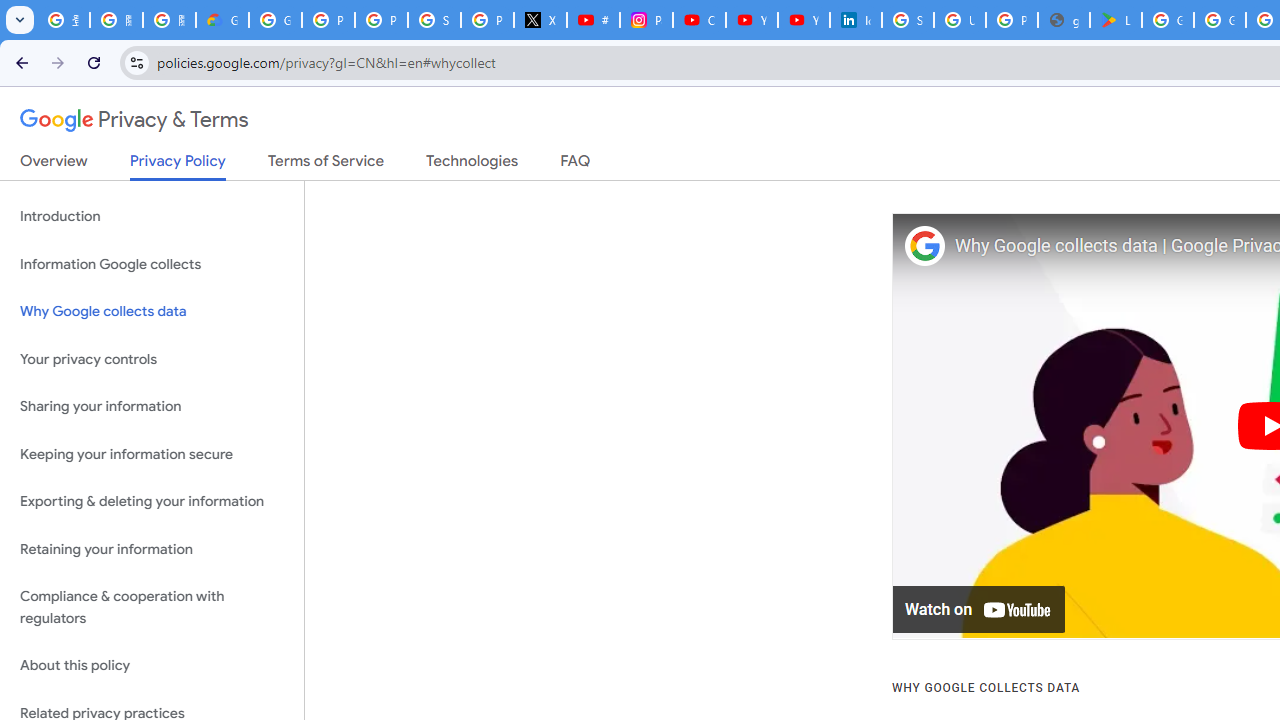 The width and height of the screenshot is (1280, 720). What do you see at coordinates (540, 20) in the screenshot?
I see `X` at bounding box center [540, 20].